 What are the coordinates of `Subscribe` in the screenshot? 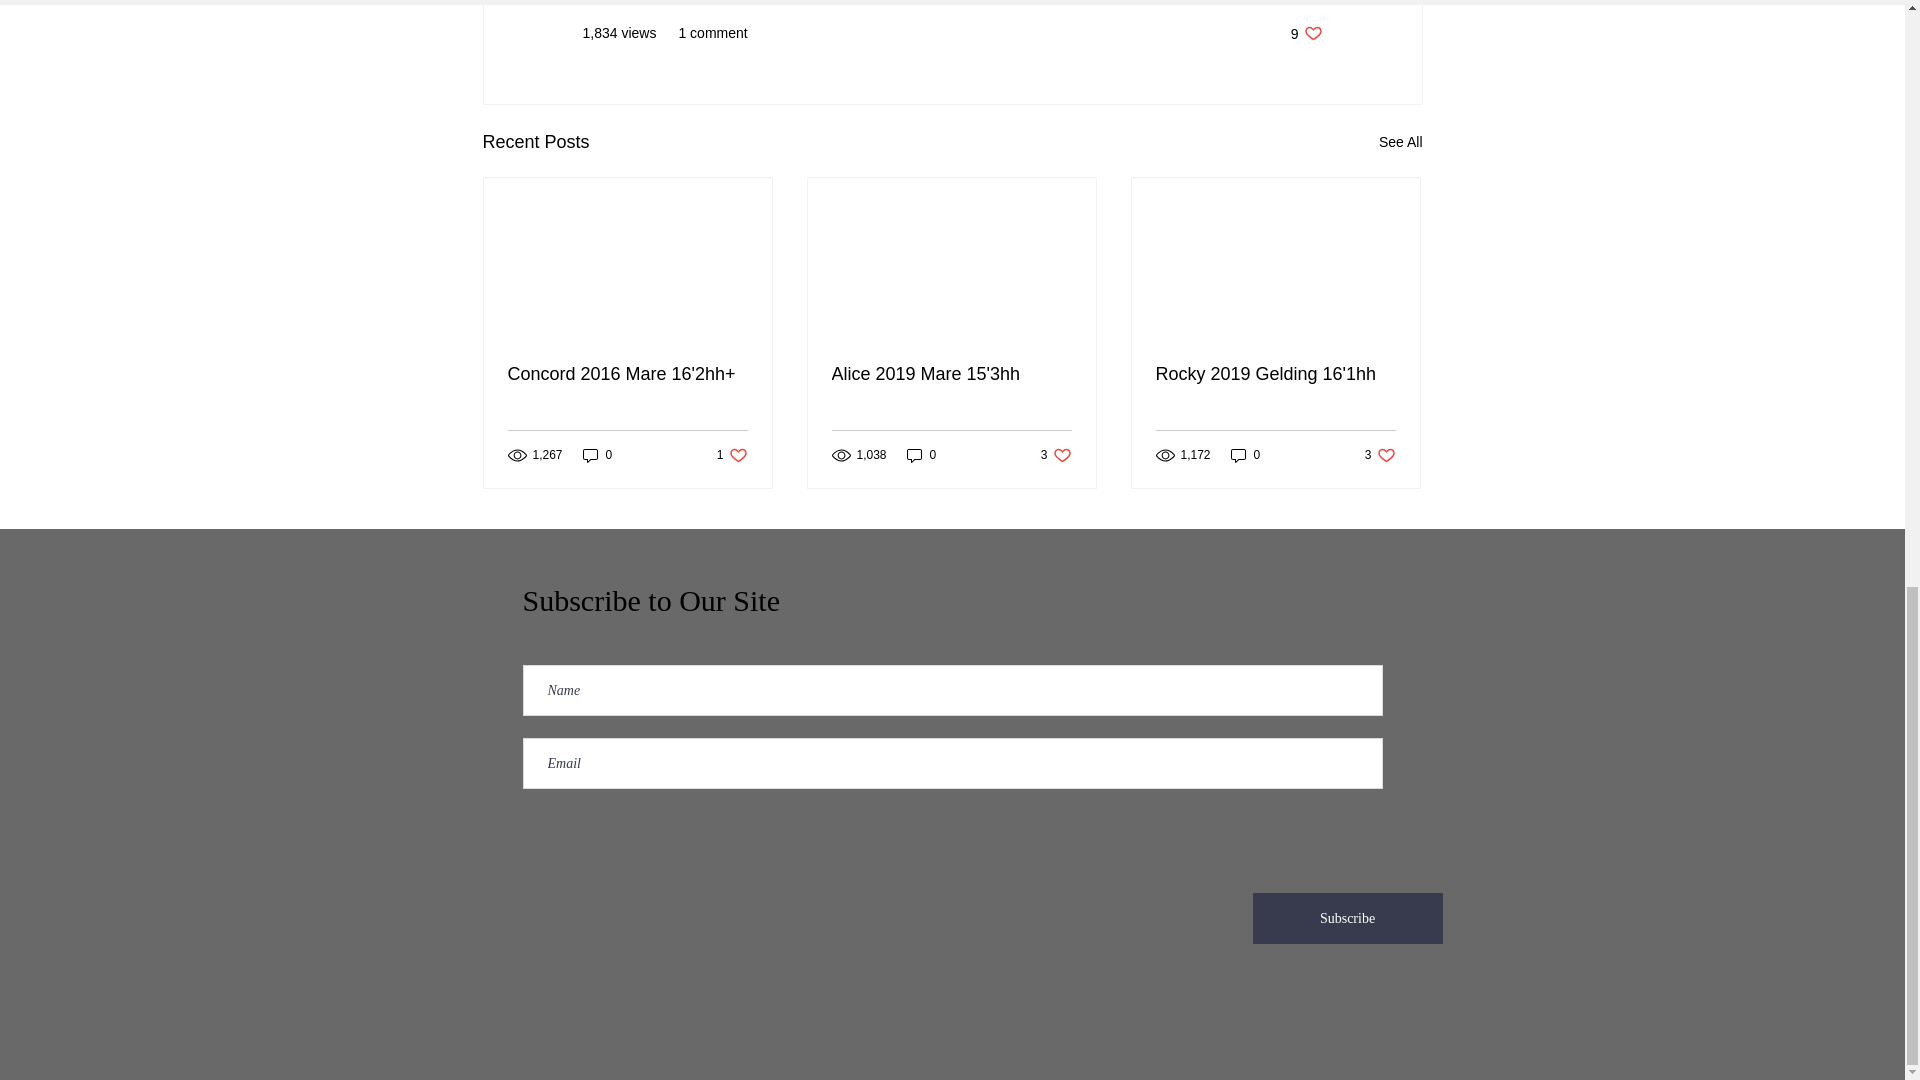 It's located at (1056, 456).